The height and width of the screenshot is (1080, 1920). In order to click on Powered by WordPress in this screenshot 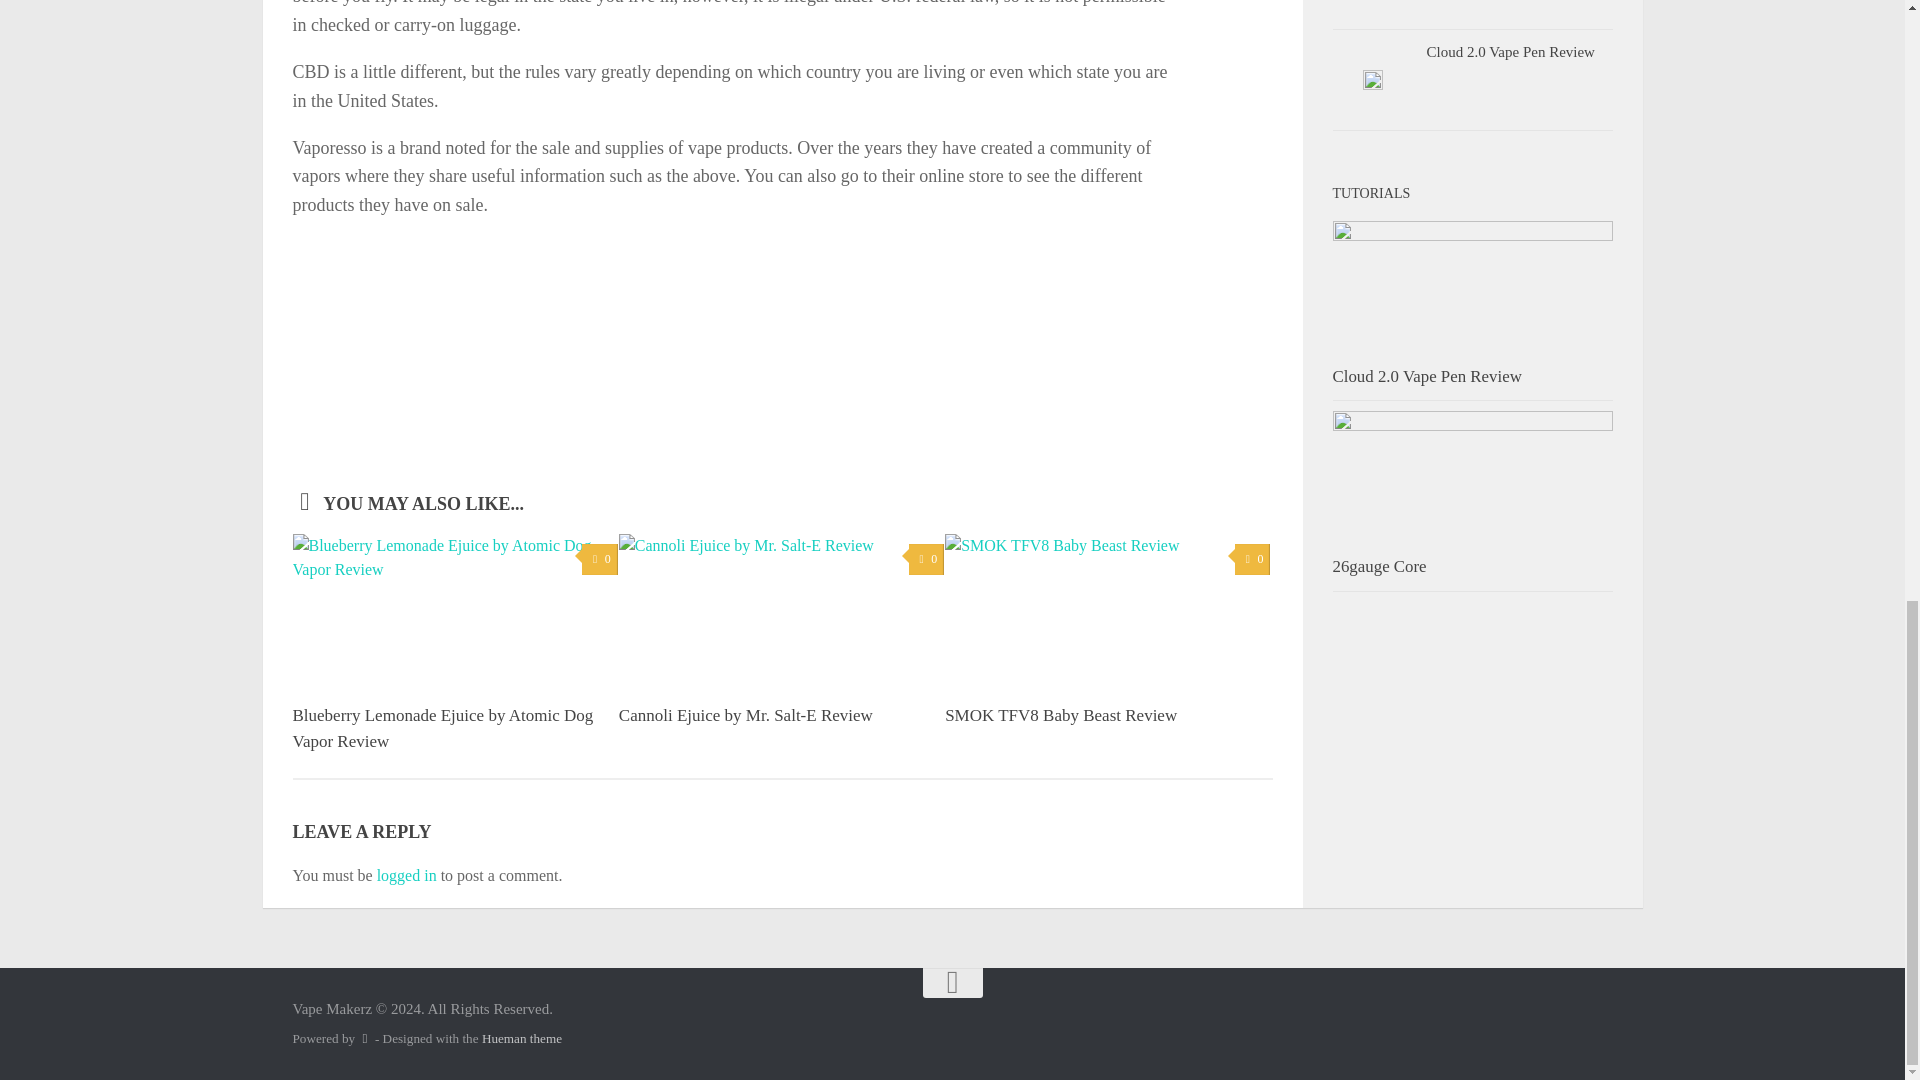, I will do `click(364, 1038)`.